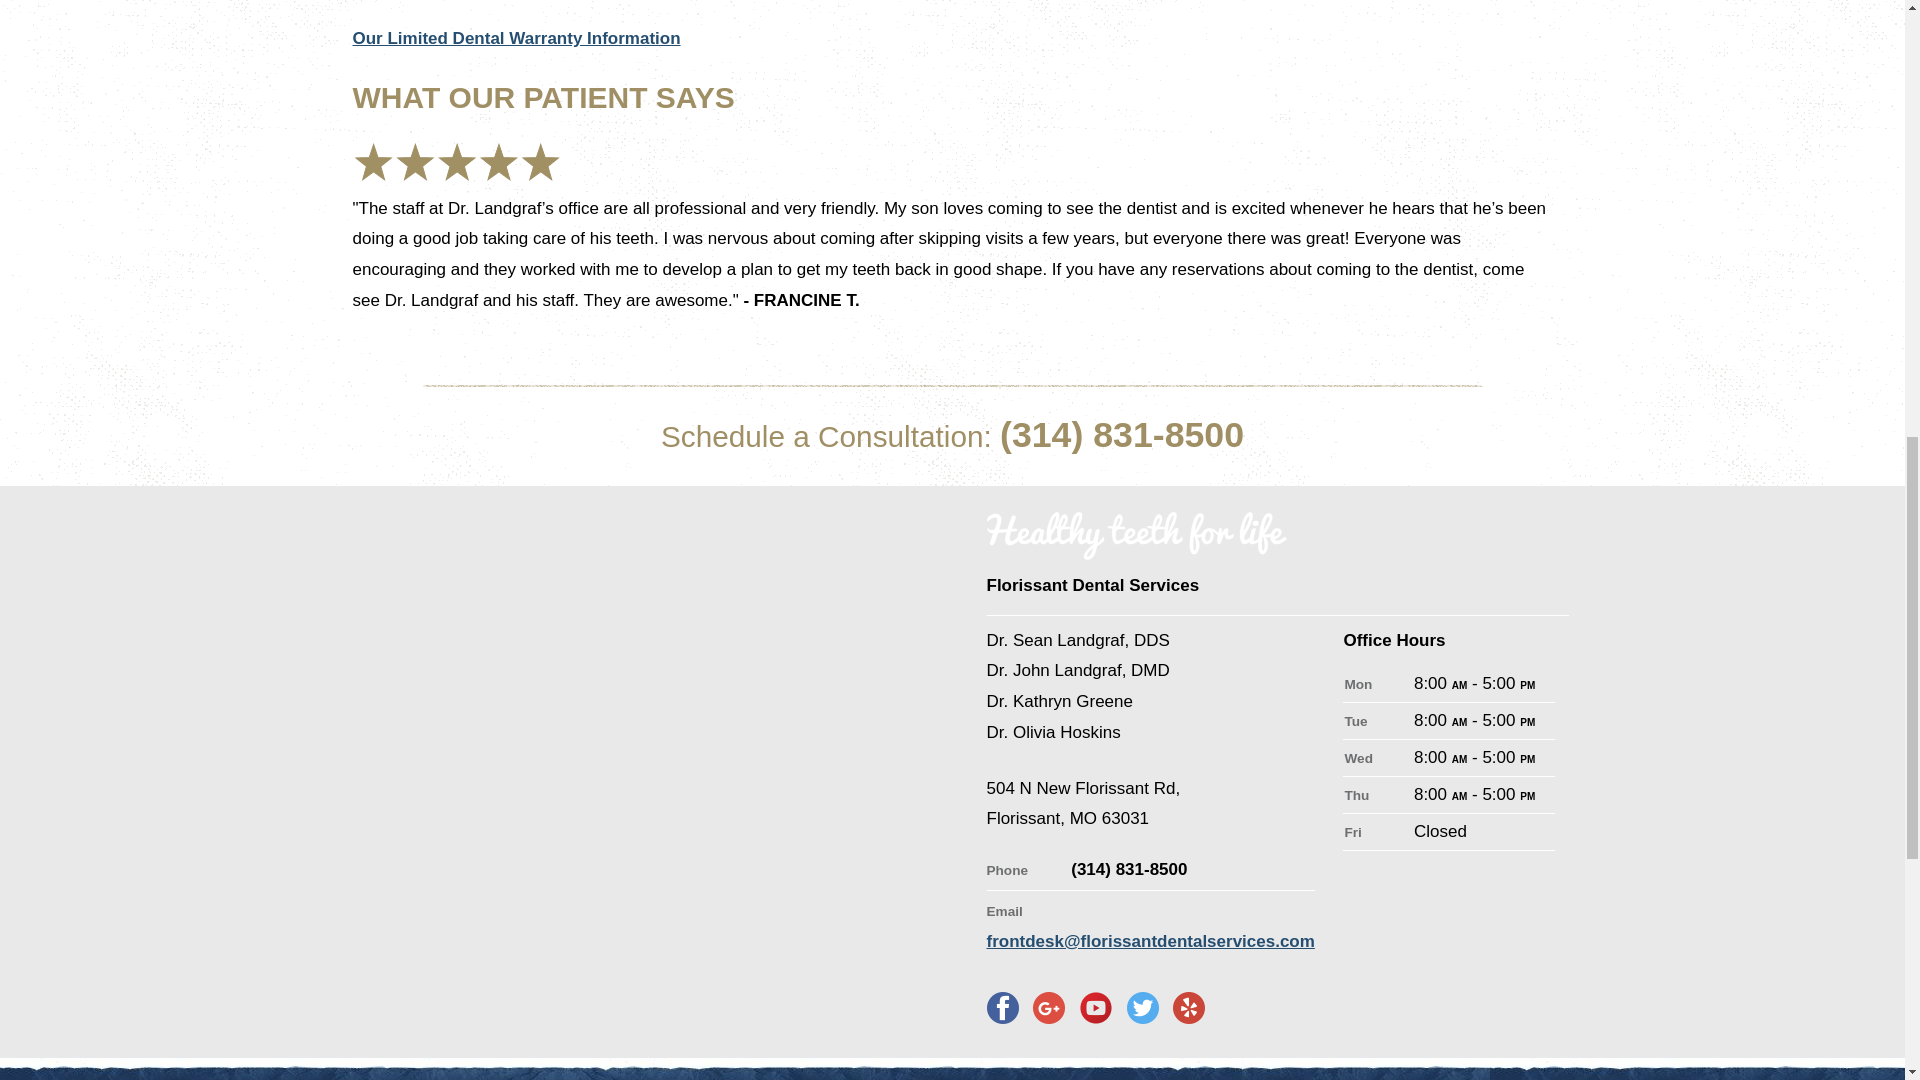 Image resolution: width=1920 pixels, height=1080 pixels. I want to click on Follow us on Facebook, so click(1189, 1008).